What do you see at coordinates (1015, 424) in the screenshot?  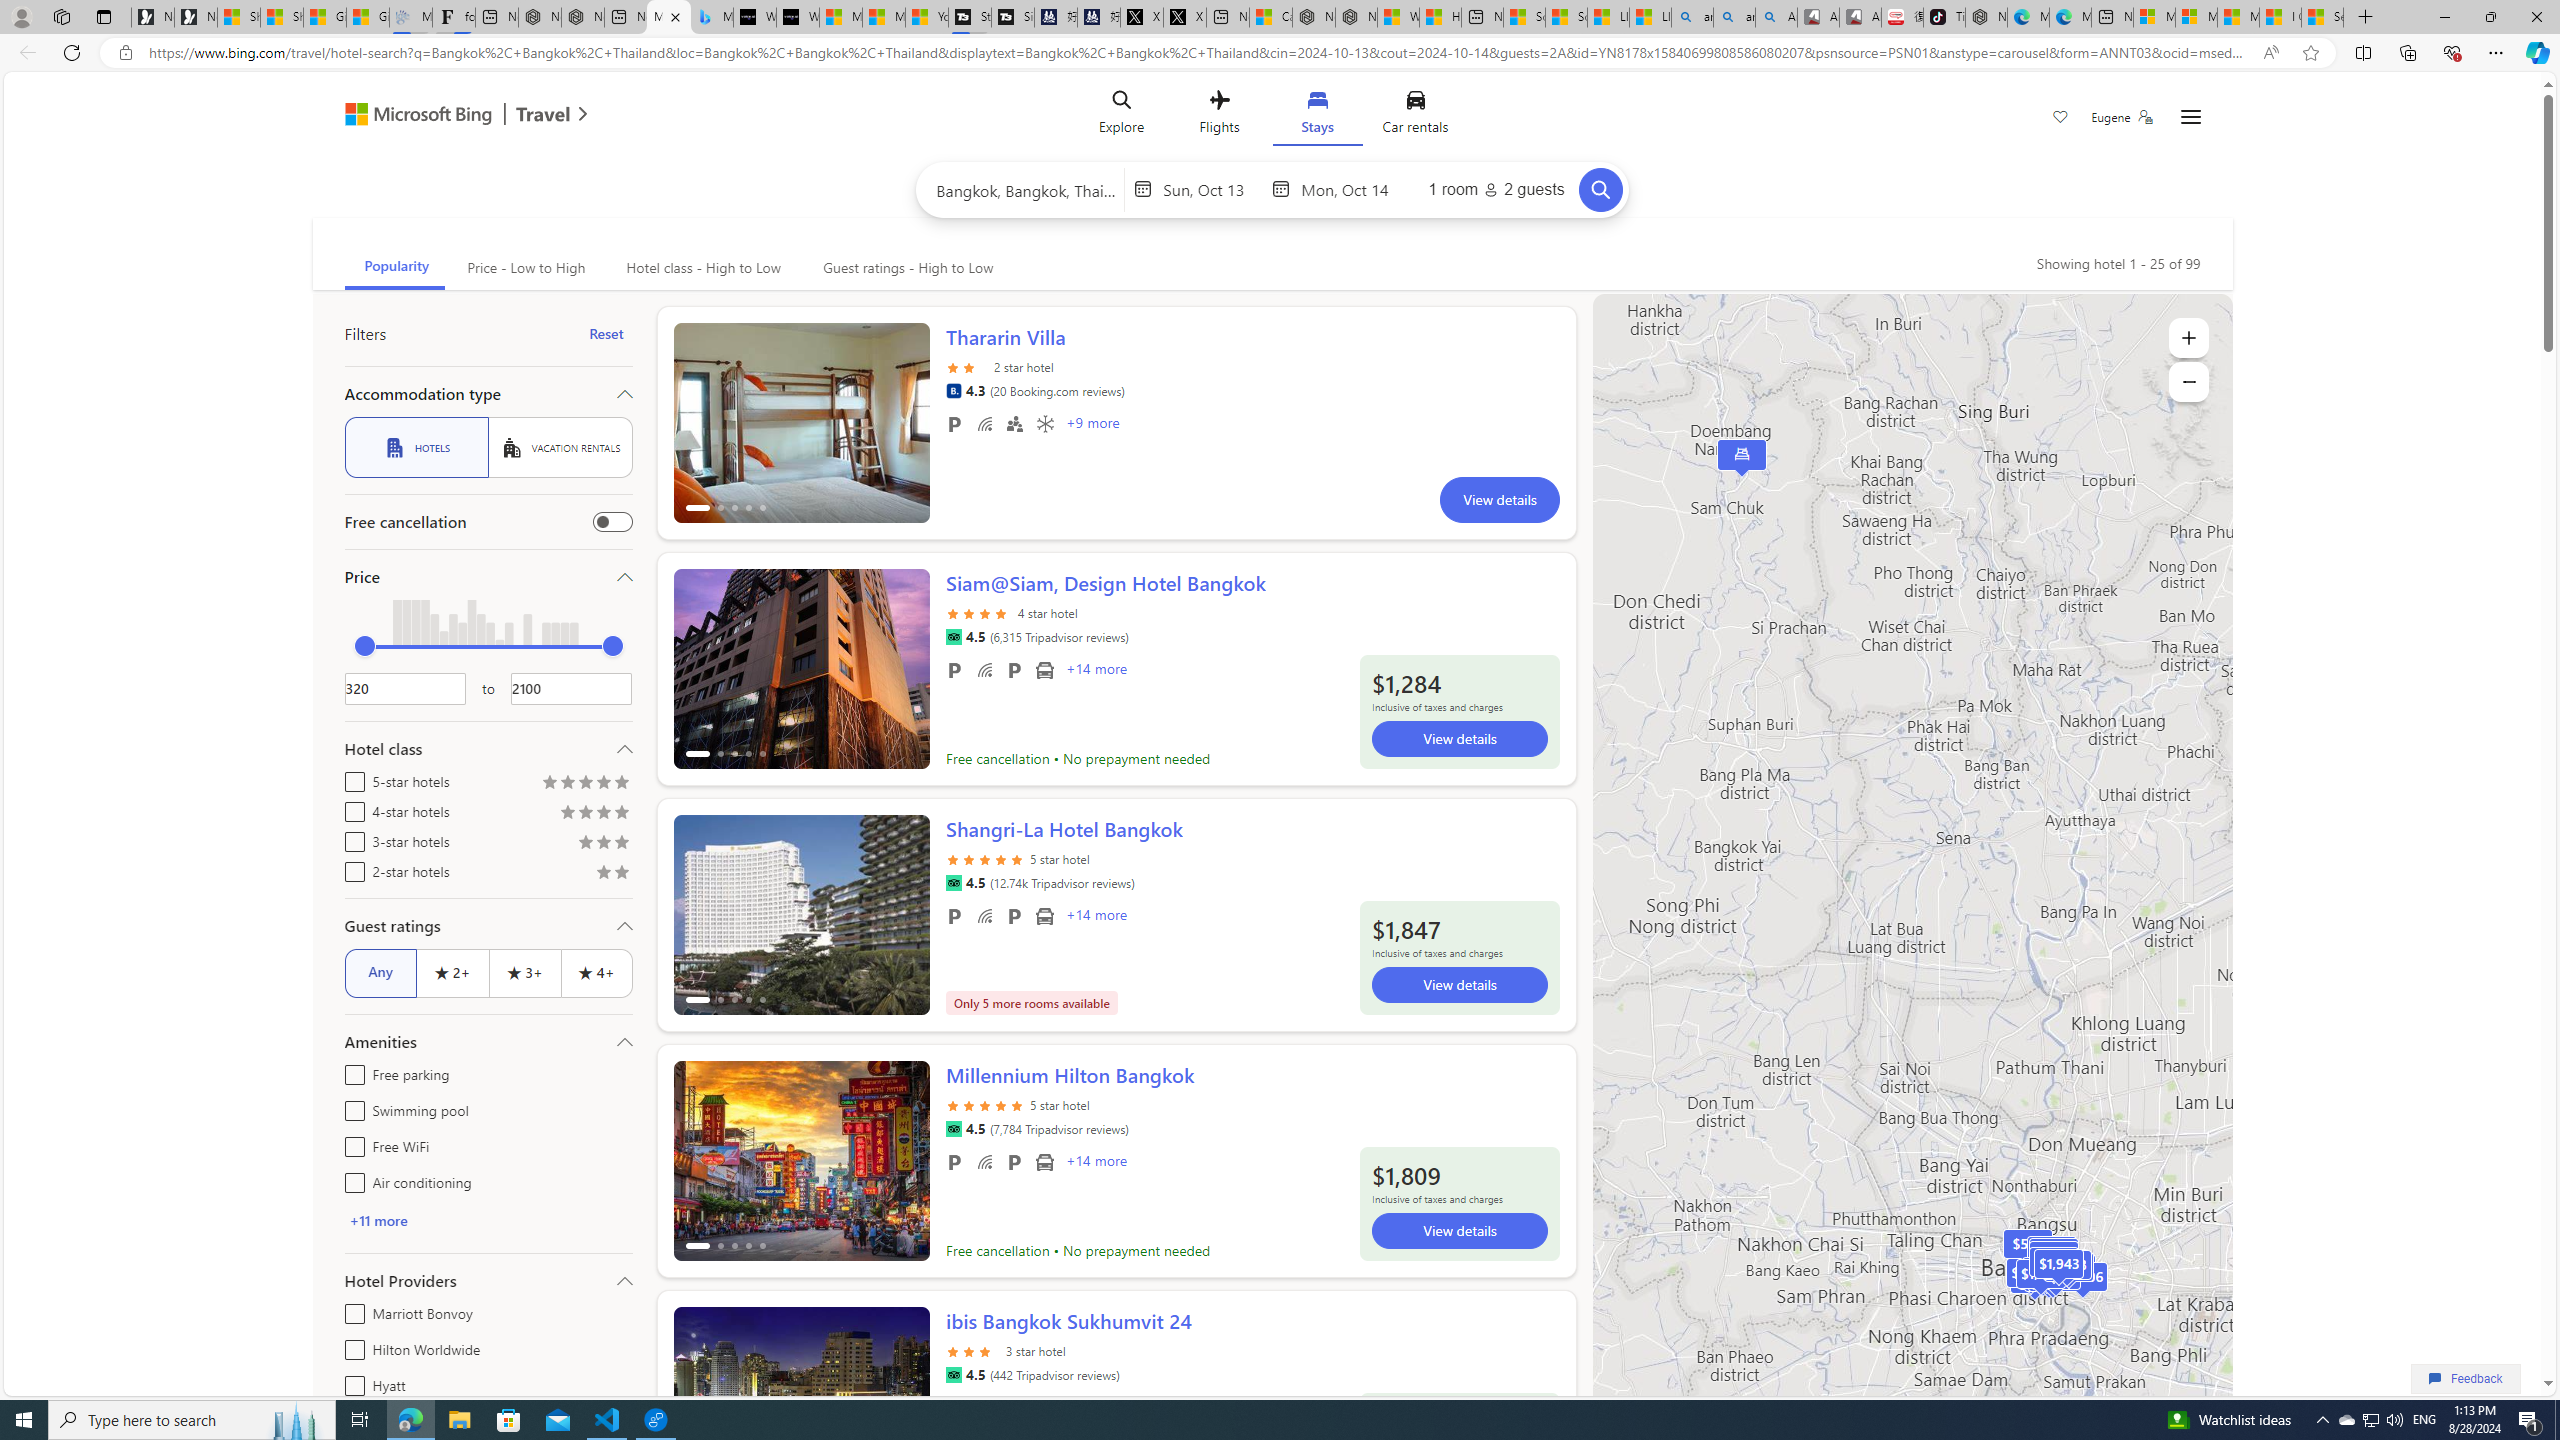 I see `Family friendly` at bounding box center [1015, 424].